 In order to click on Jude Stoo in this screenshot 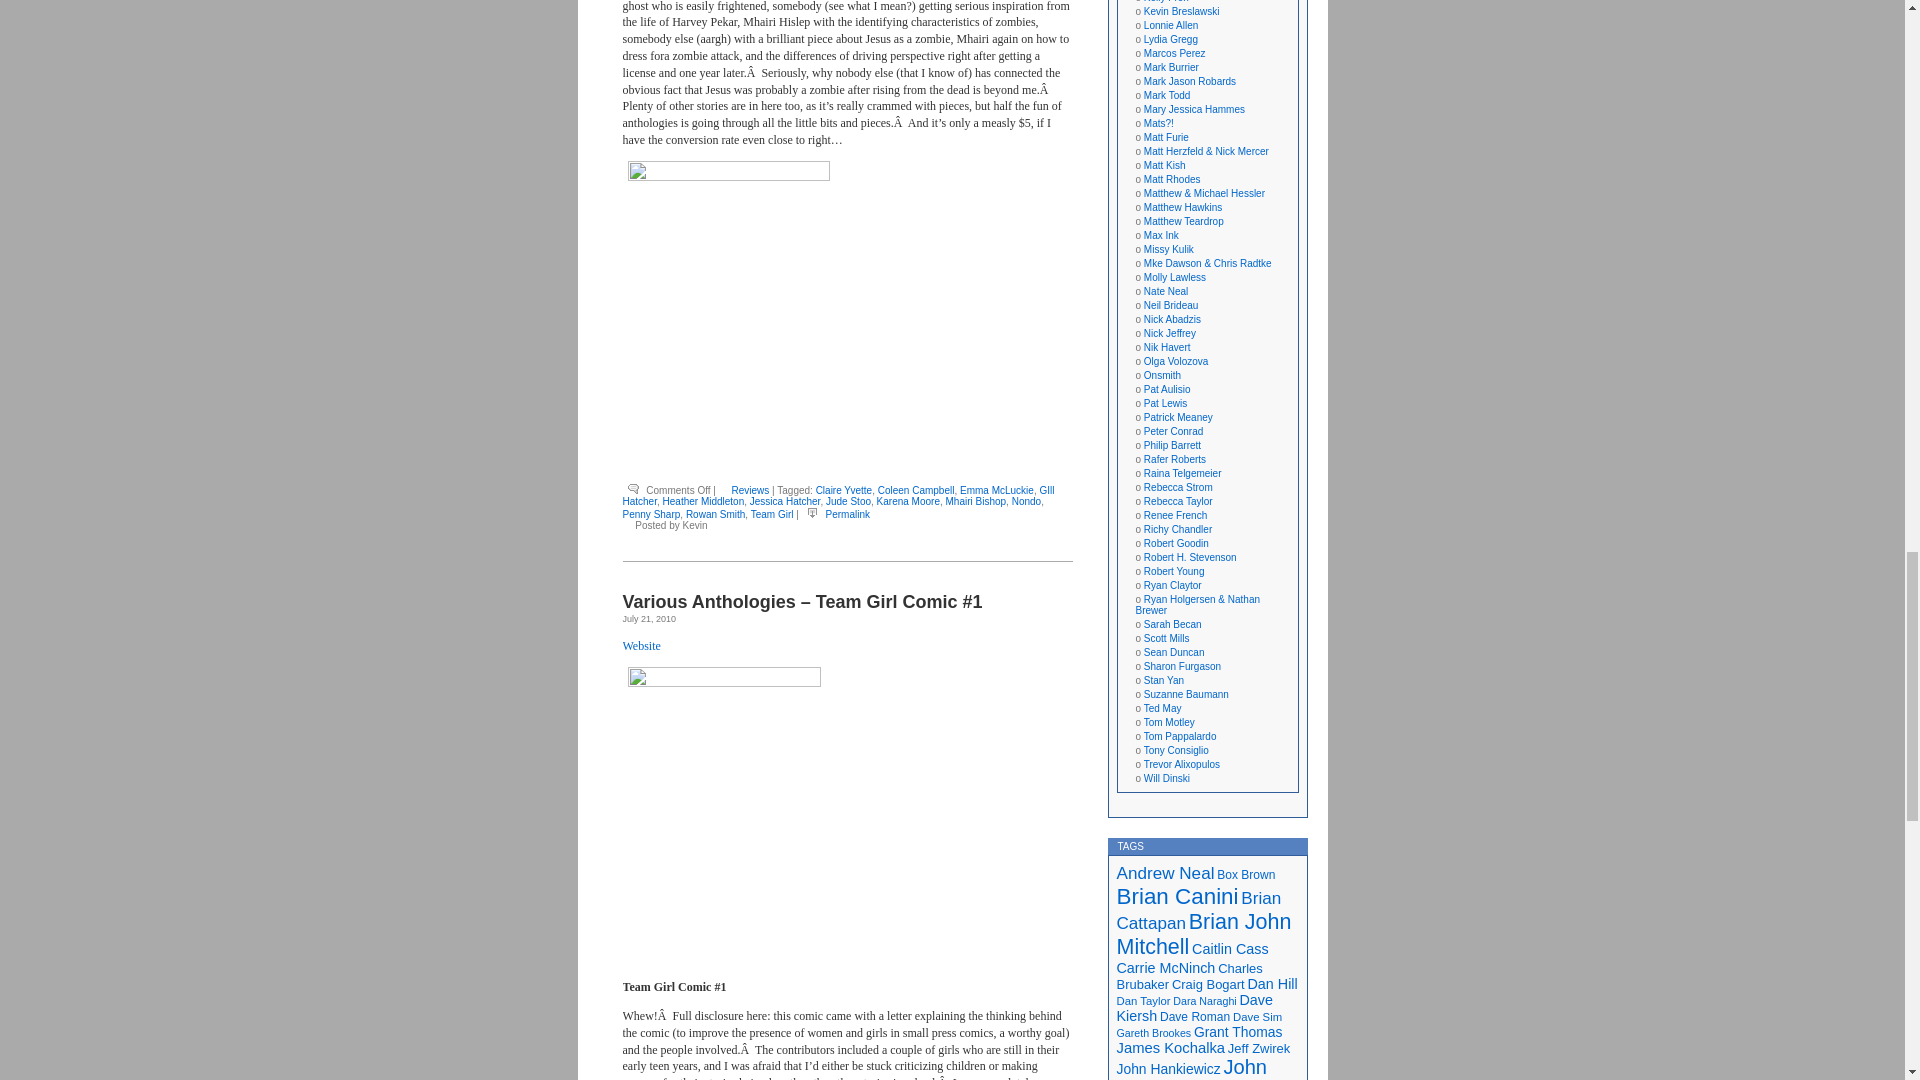, I will do `click(848, 500)`.